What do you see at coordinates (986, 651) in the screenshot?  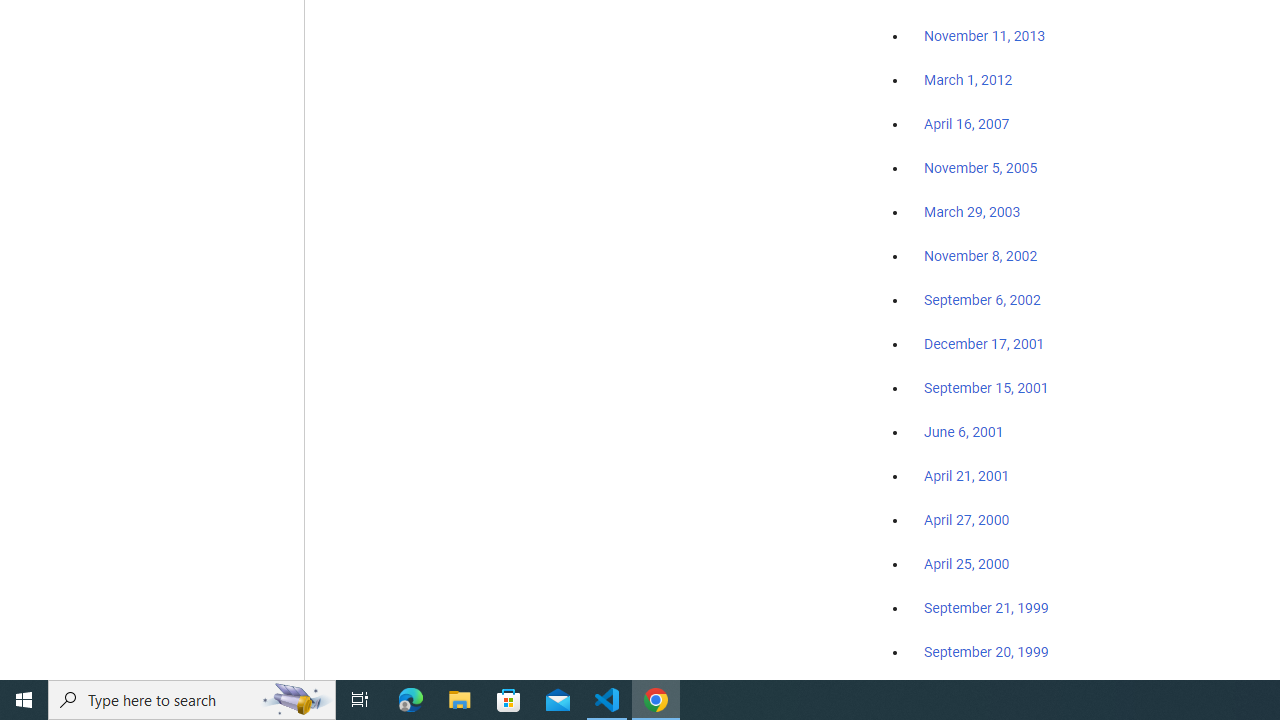 I see `September 20, 1999` at bounding box center [986, 651].